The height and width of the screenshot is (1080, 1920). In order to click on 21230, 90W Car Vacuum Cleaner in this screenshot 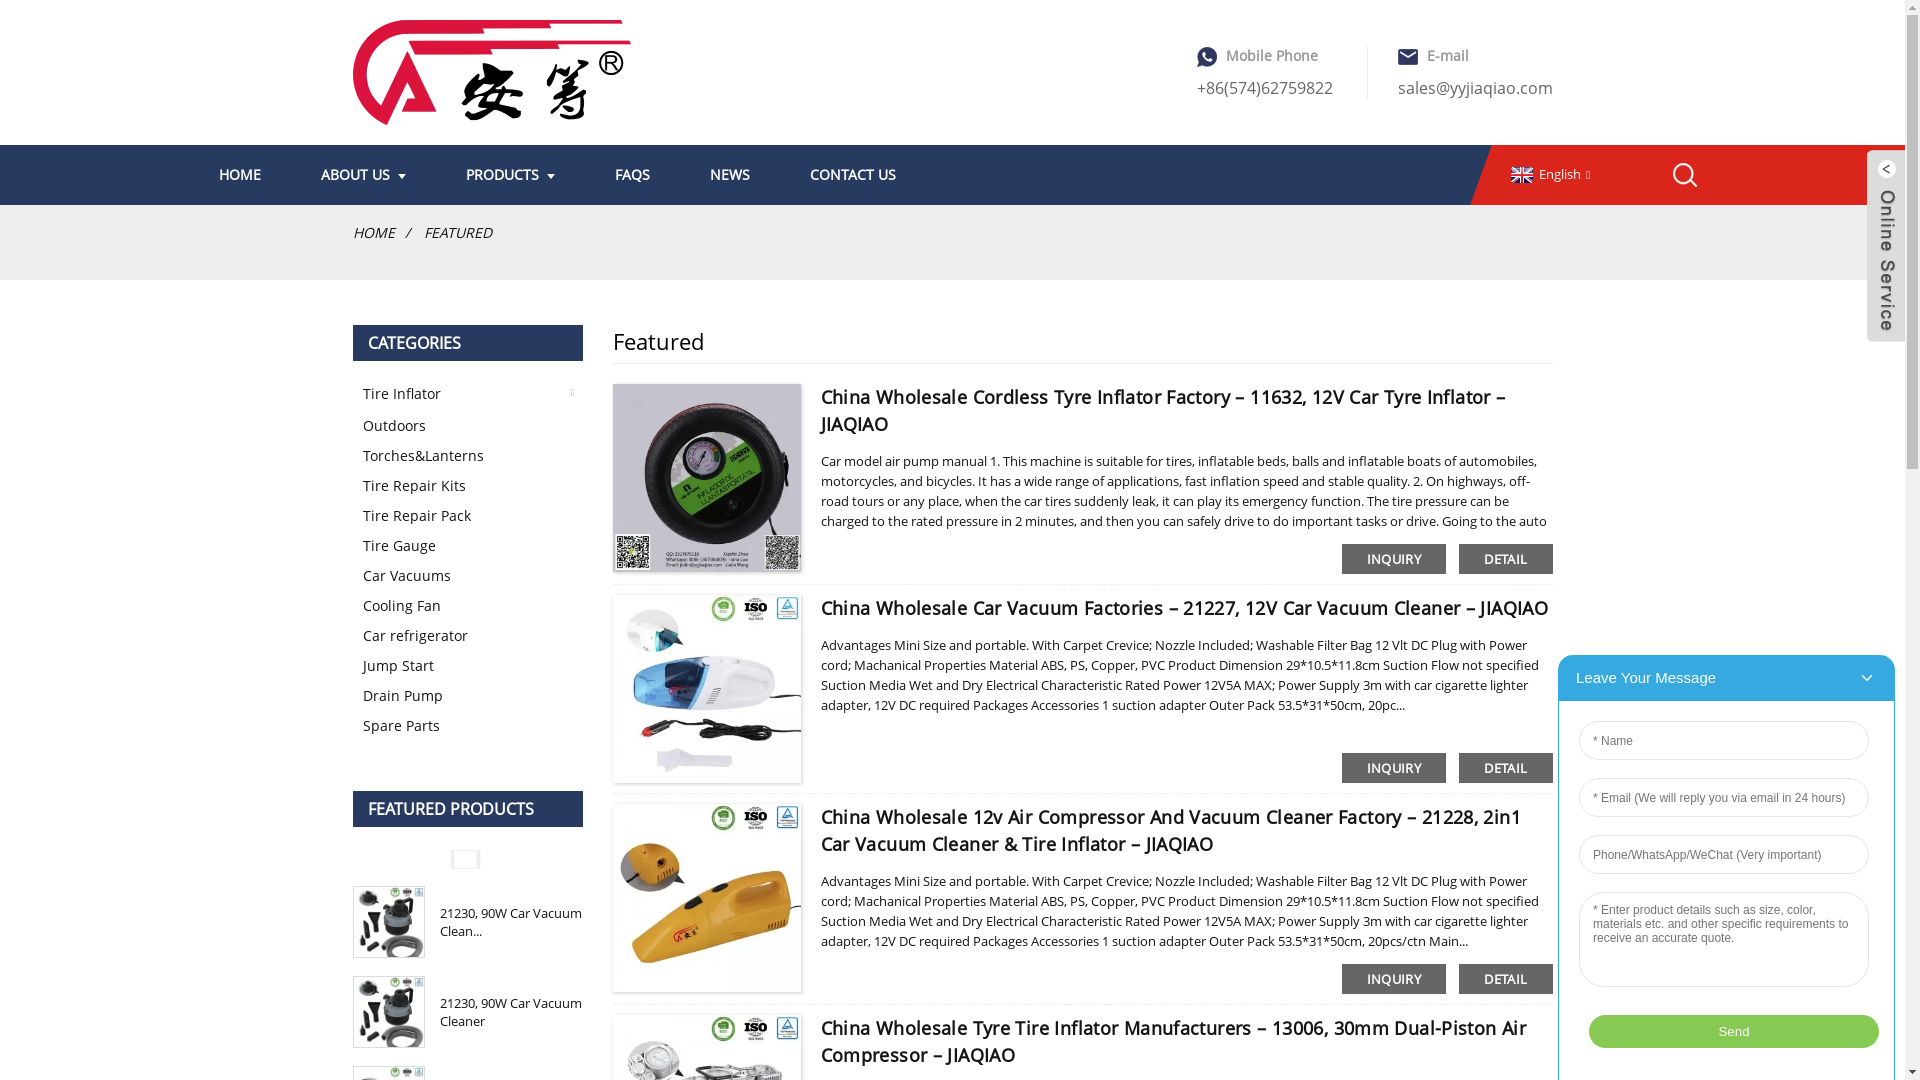, I will do `click(512, 1012)`.